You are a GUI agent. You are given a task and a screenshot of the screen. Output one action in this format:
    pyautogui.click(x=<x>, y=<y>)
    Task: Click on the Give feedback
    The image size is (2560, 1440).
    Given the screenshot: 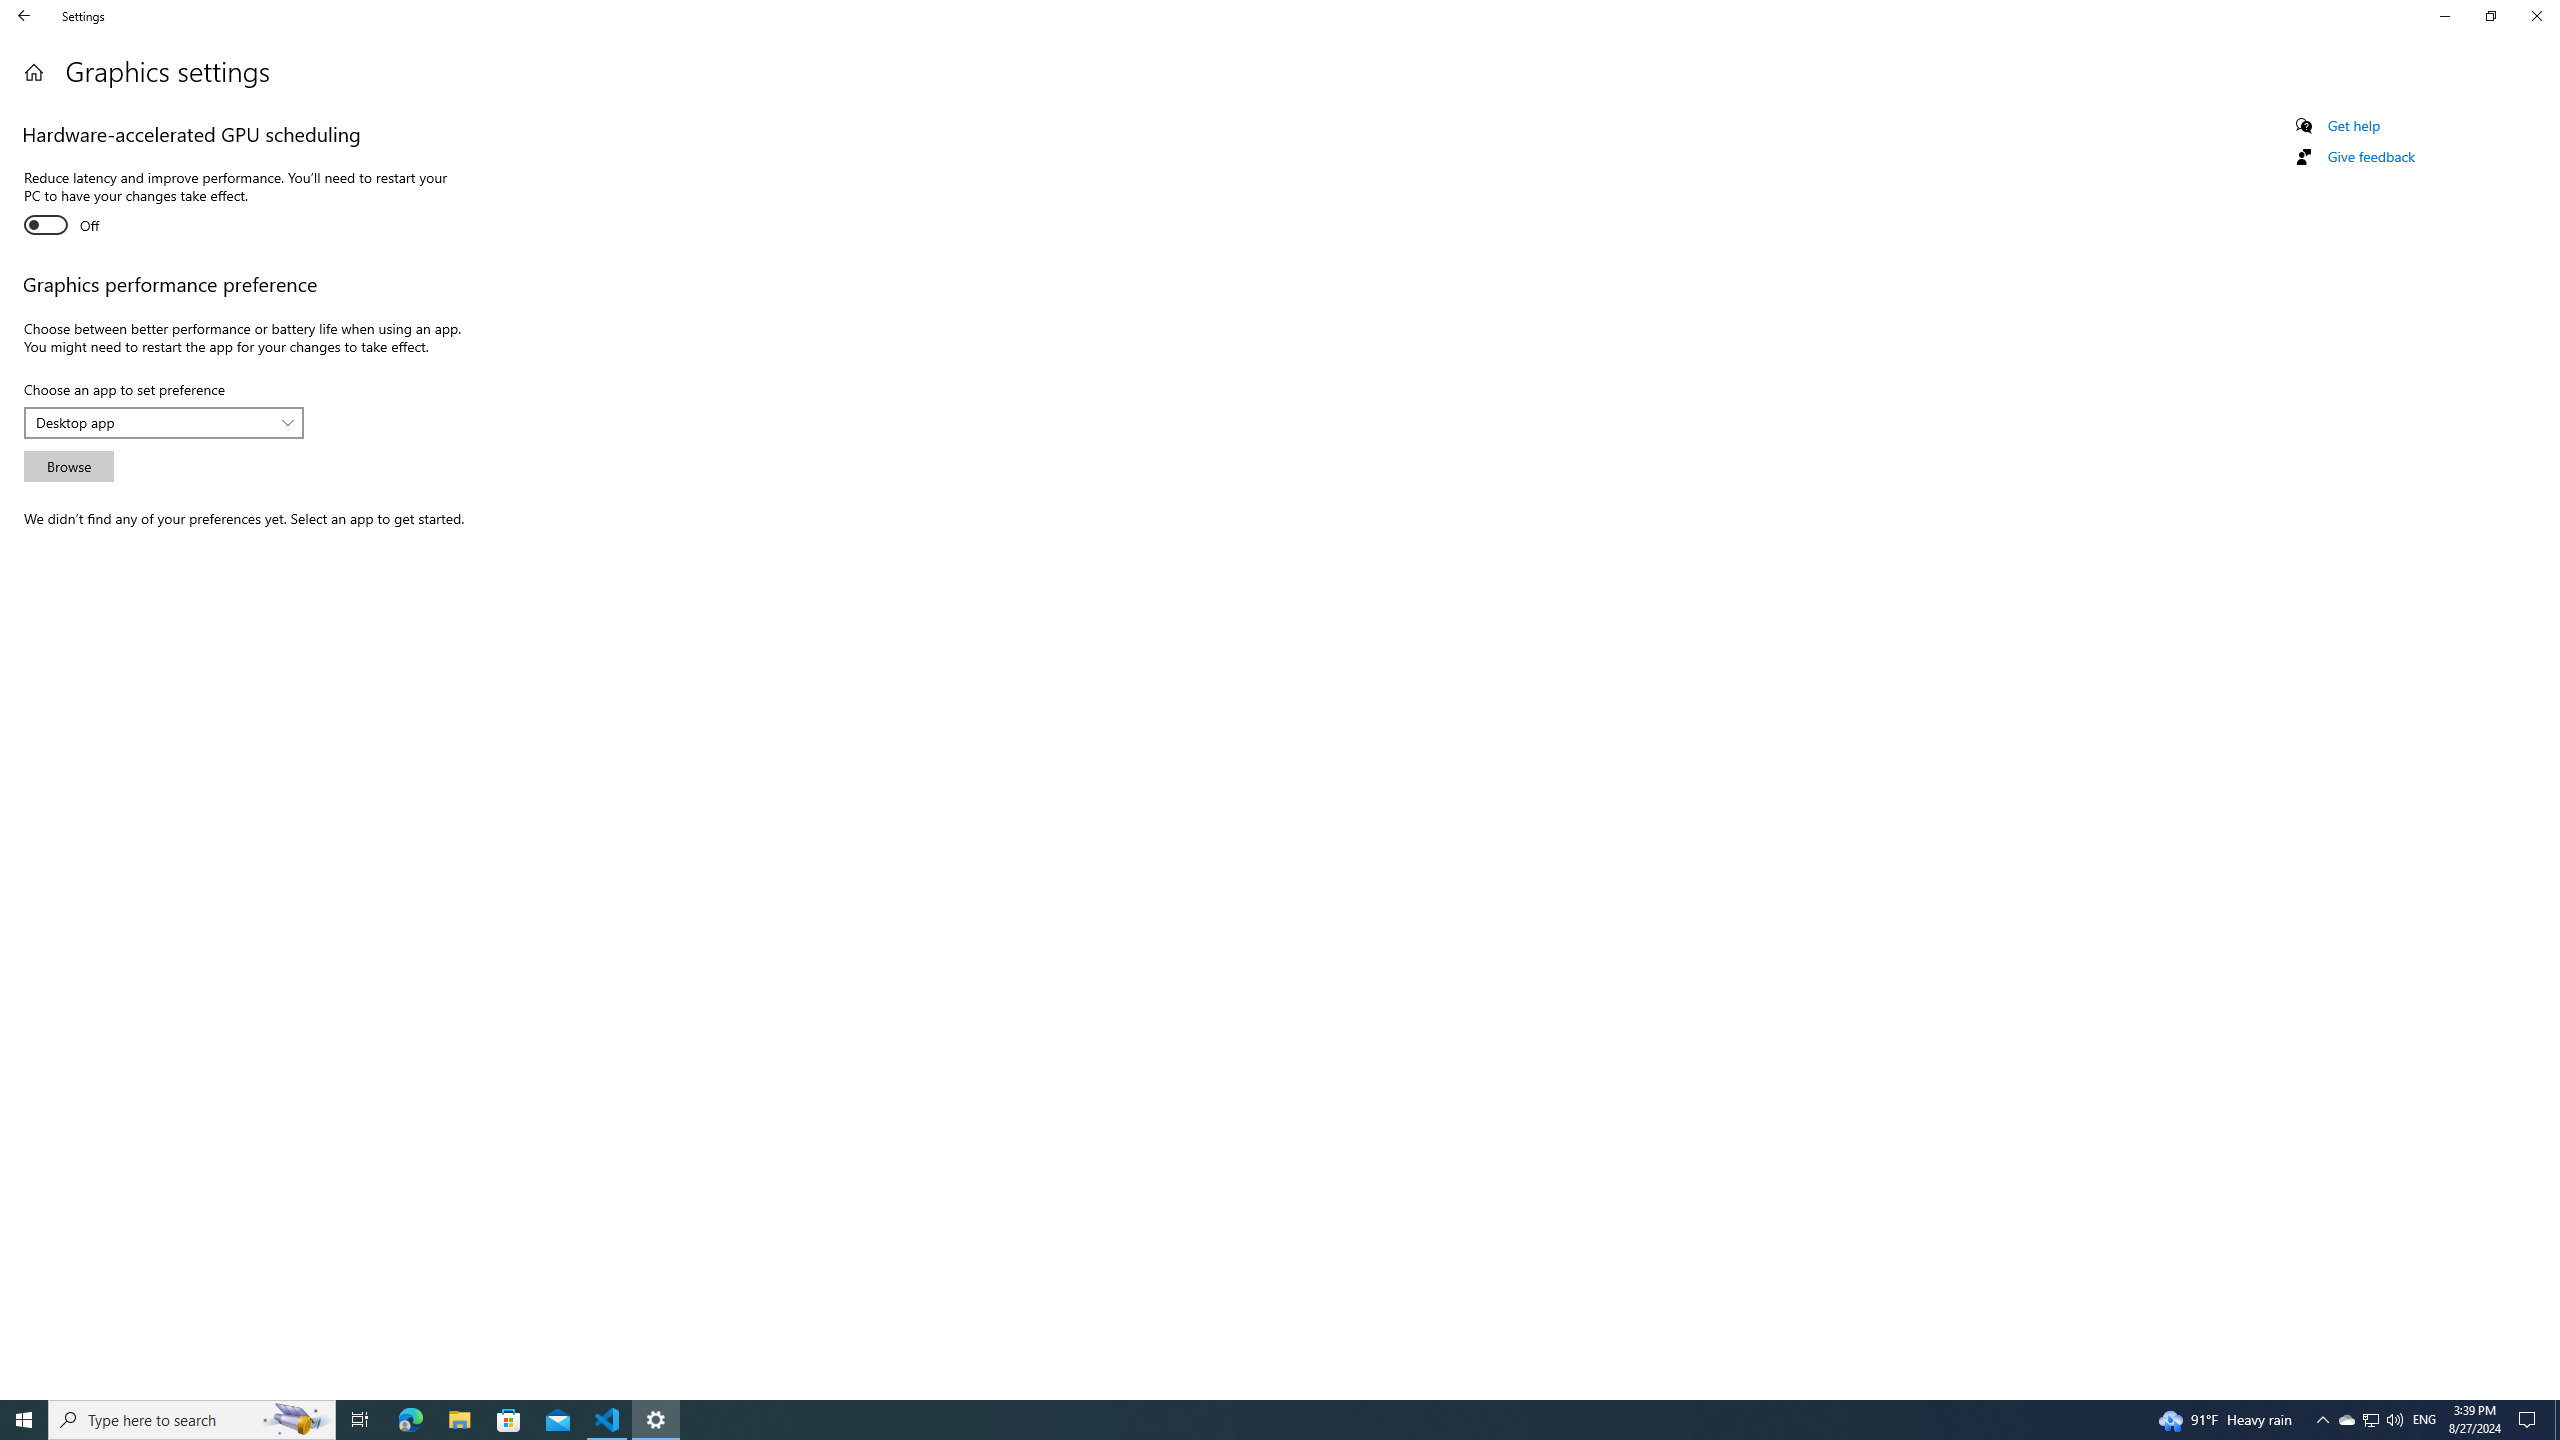 What is the action you would take?
    pyautogui.click(x=2370, y=156)
    